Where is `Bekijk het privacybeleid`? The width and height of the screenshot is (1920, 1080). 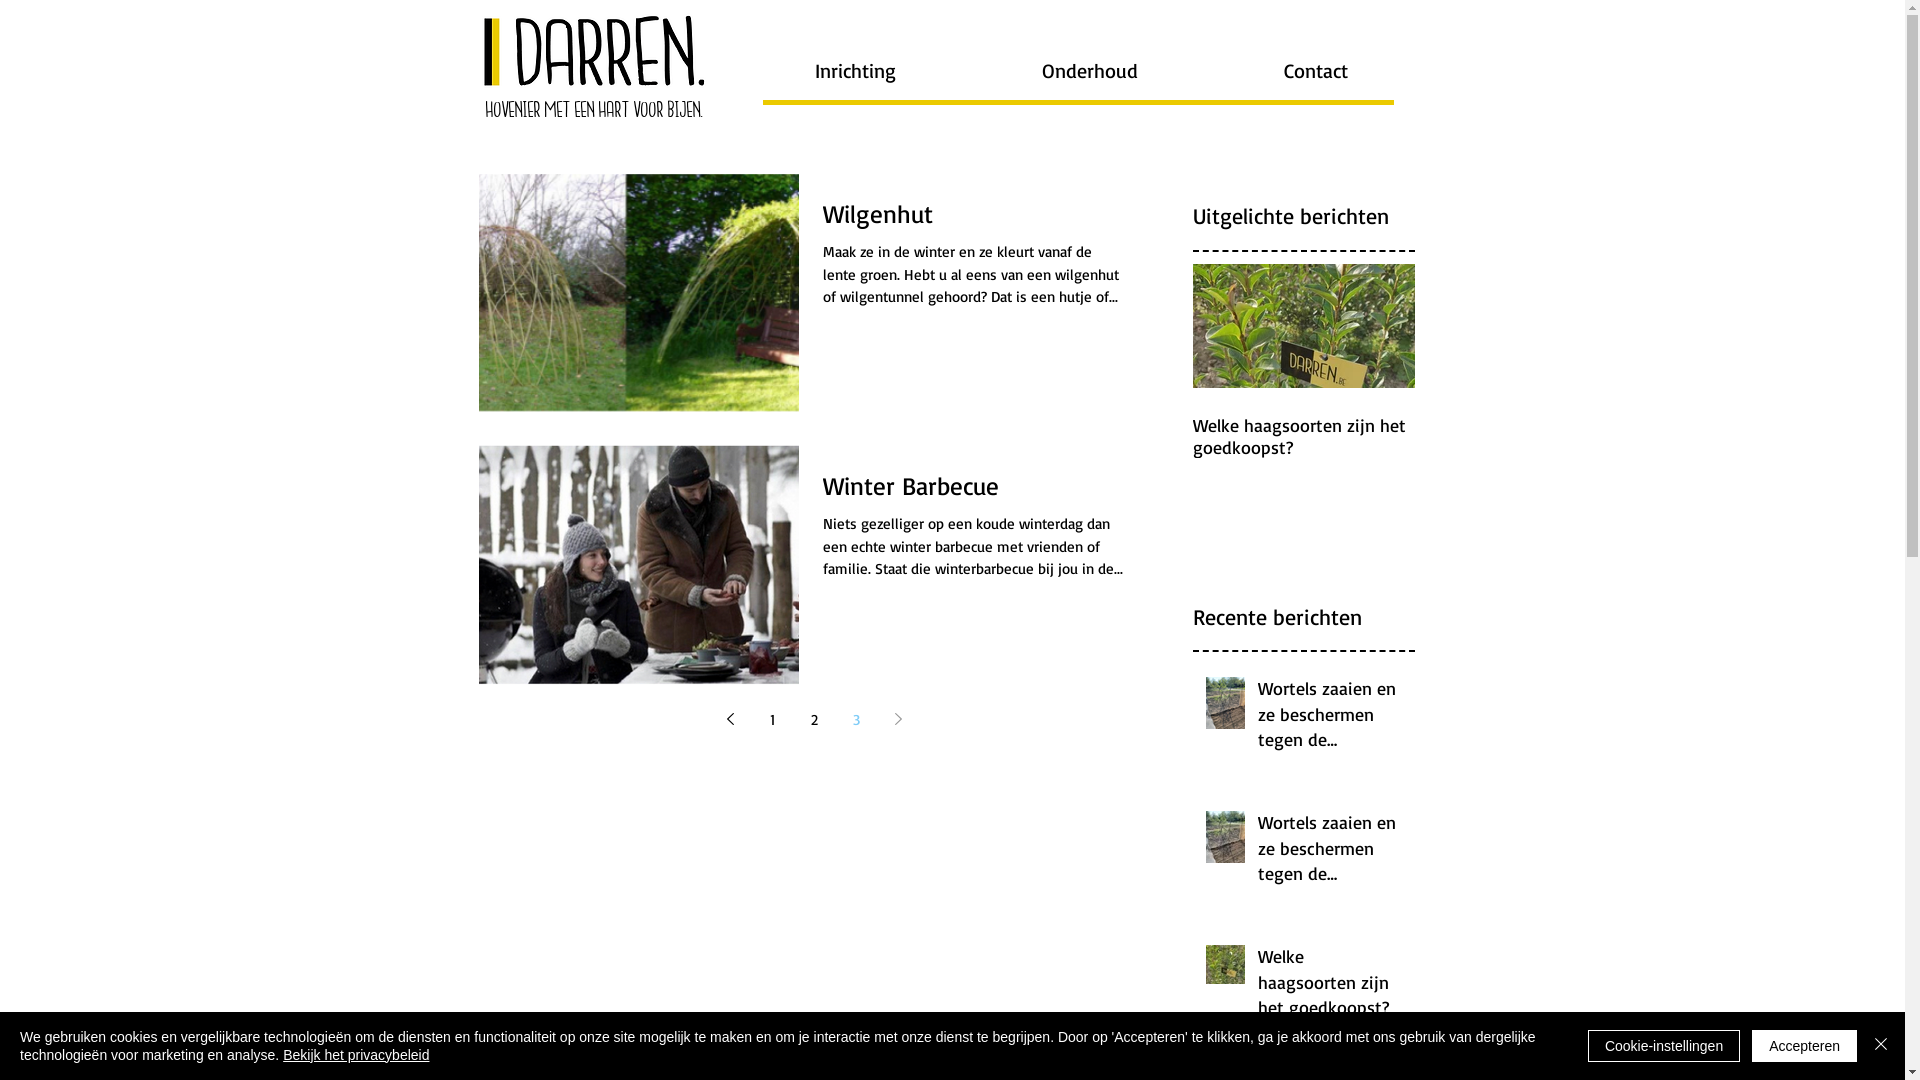
Bekijk het privacybeleid is located at coordinates (356, 1055).